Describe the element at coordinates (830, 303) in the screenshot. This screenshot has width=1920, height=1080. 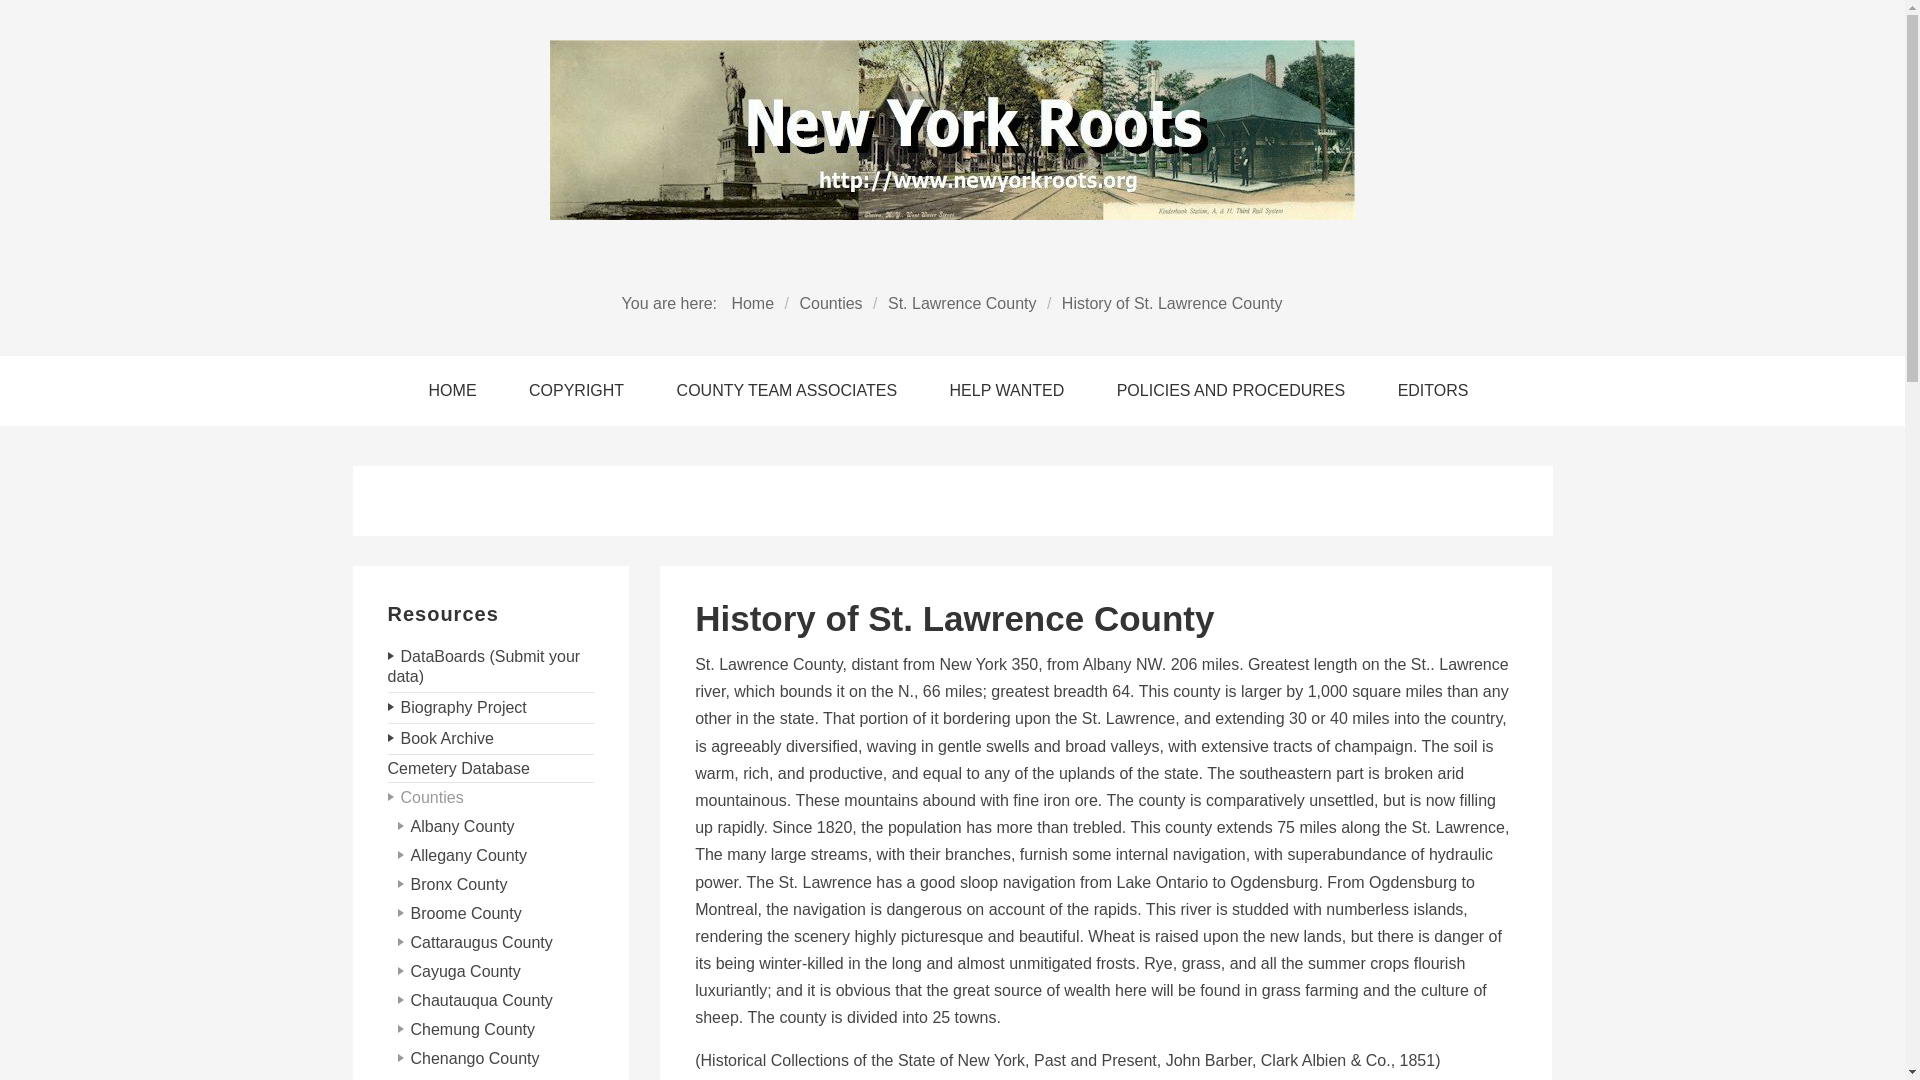
I see `Counties` at that location.